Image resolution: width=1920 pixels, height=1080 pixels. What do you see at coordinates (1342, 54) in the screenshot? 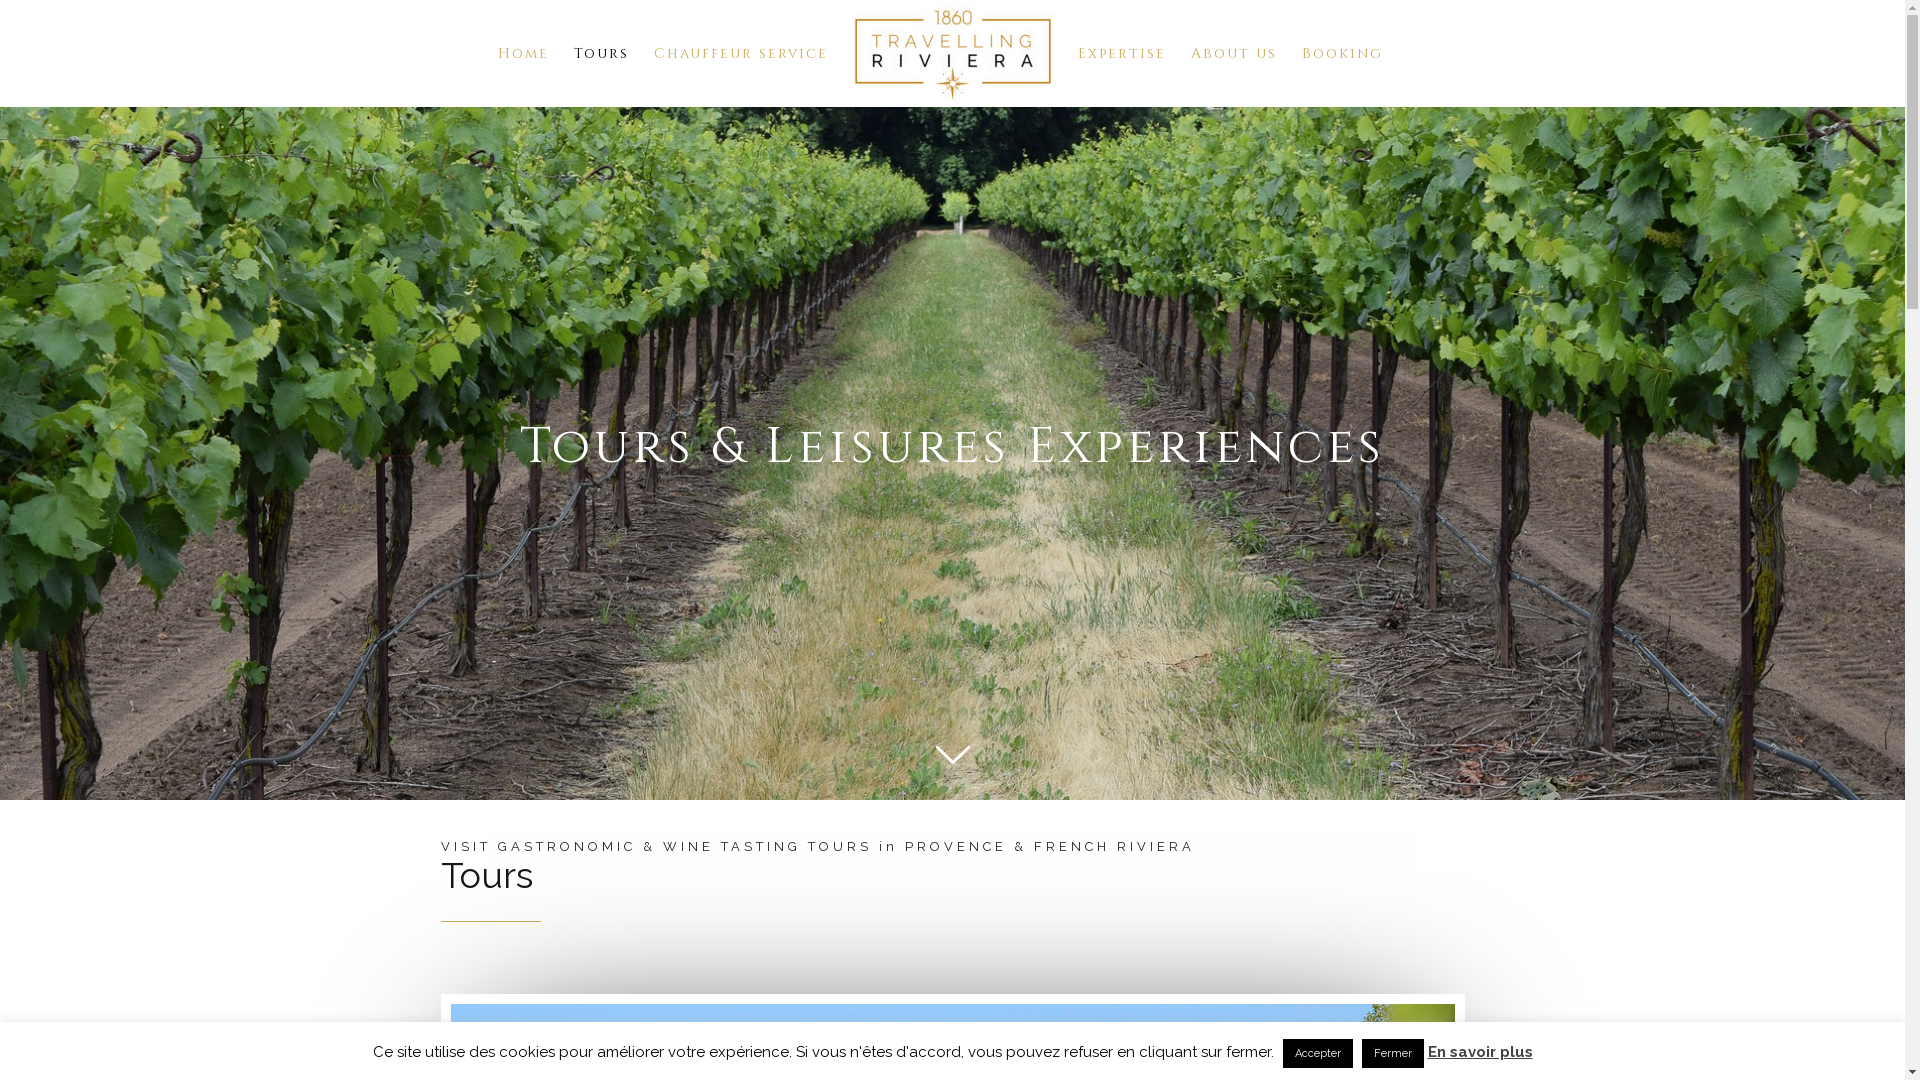
I see `Booking` at bounding box center [1342, 54].